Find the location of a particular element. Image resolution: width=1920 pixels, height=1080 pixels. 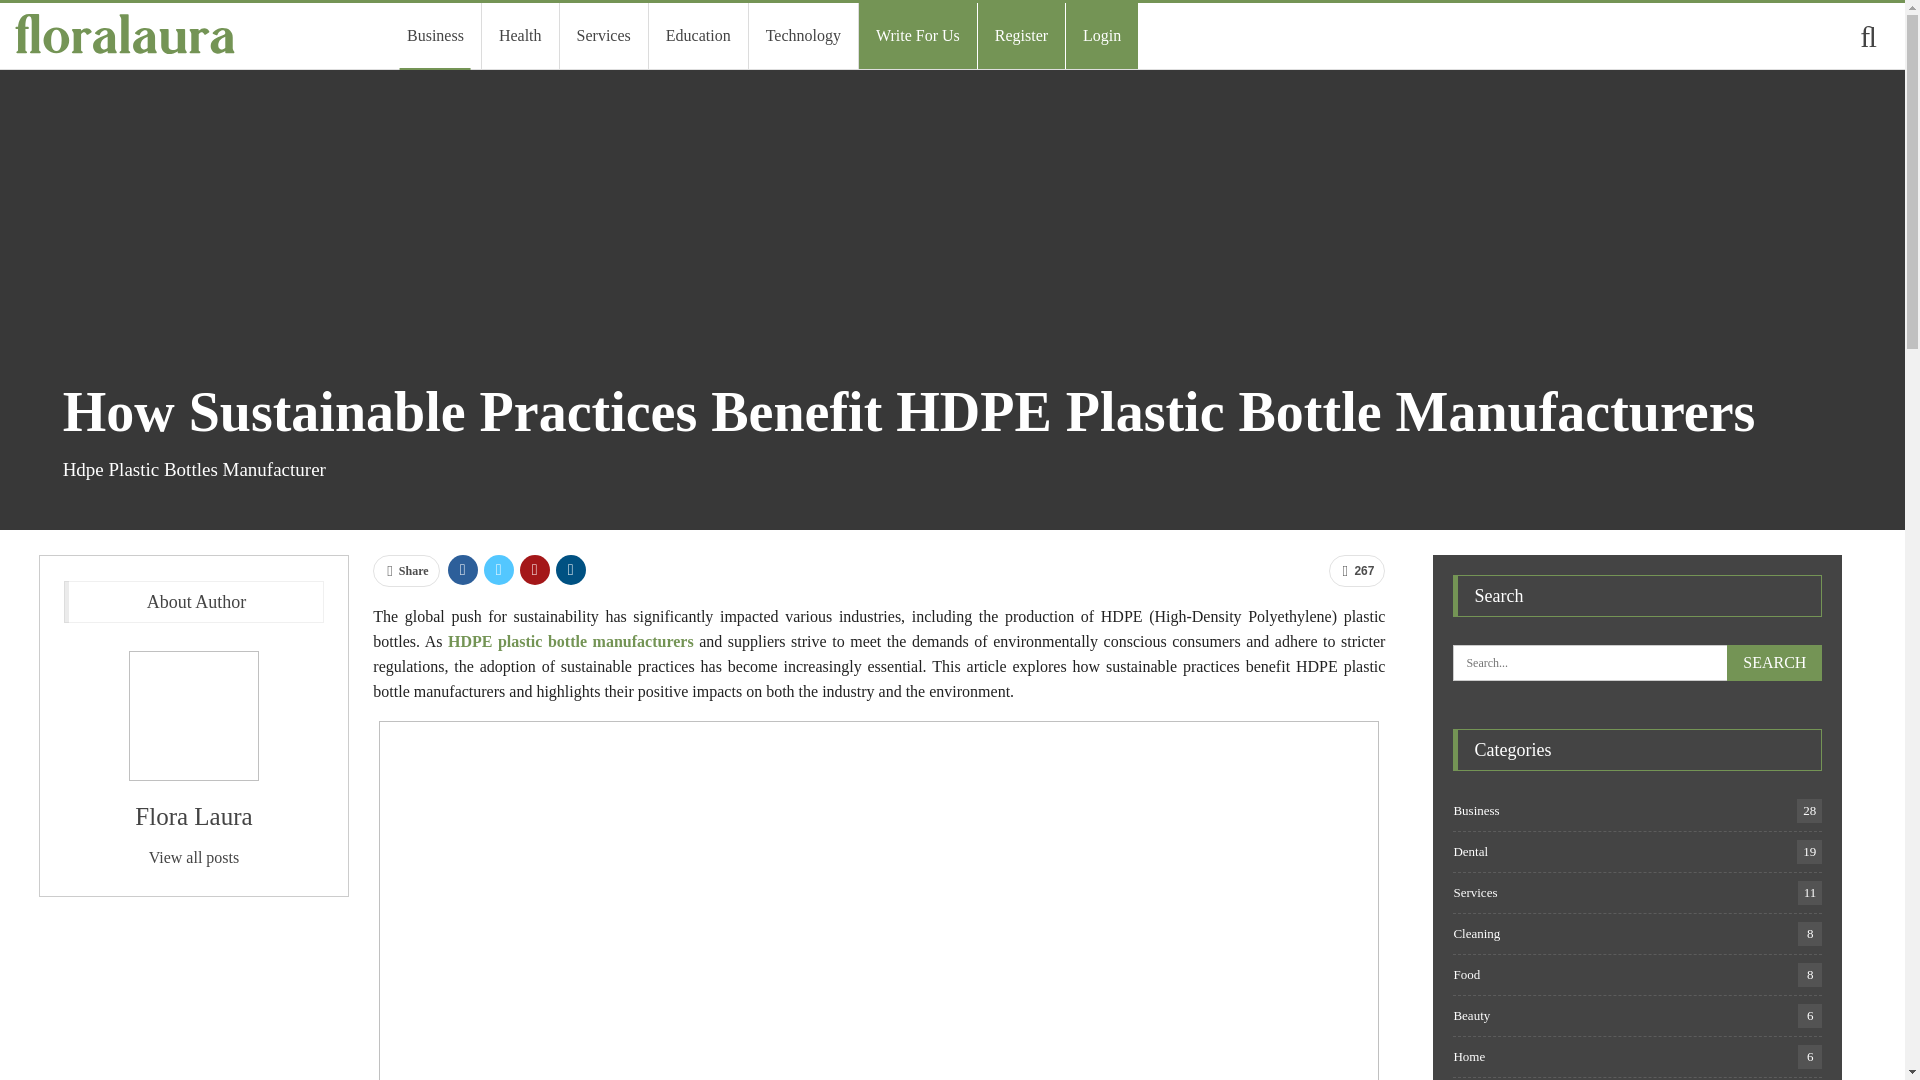

HDPE plastic bottle manufacturers is located at coordinates (570, 641).